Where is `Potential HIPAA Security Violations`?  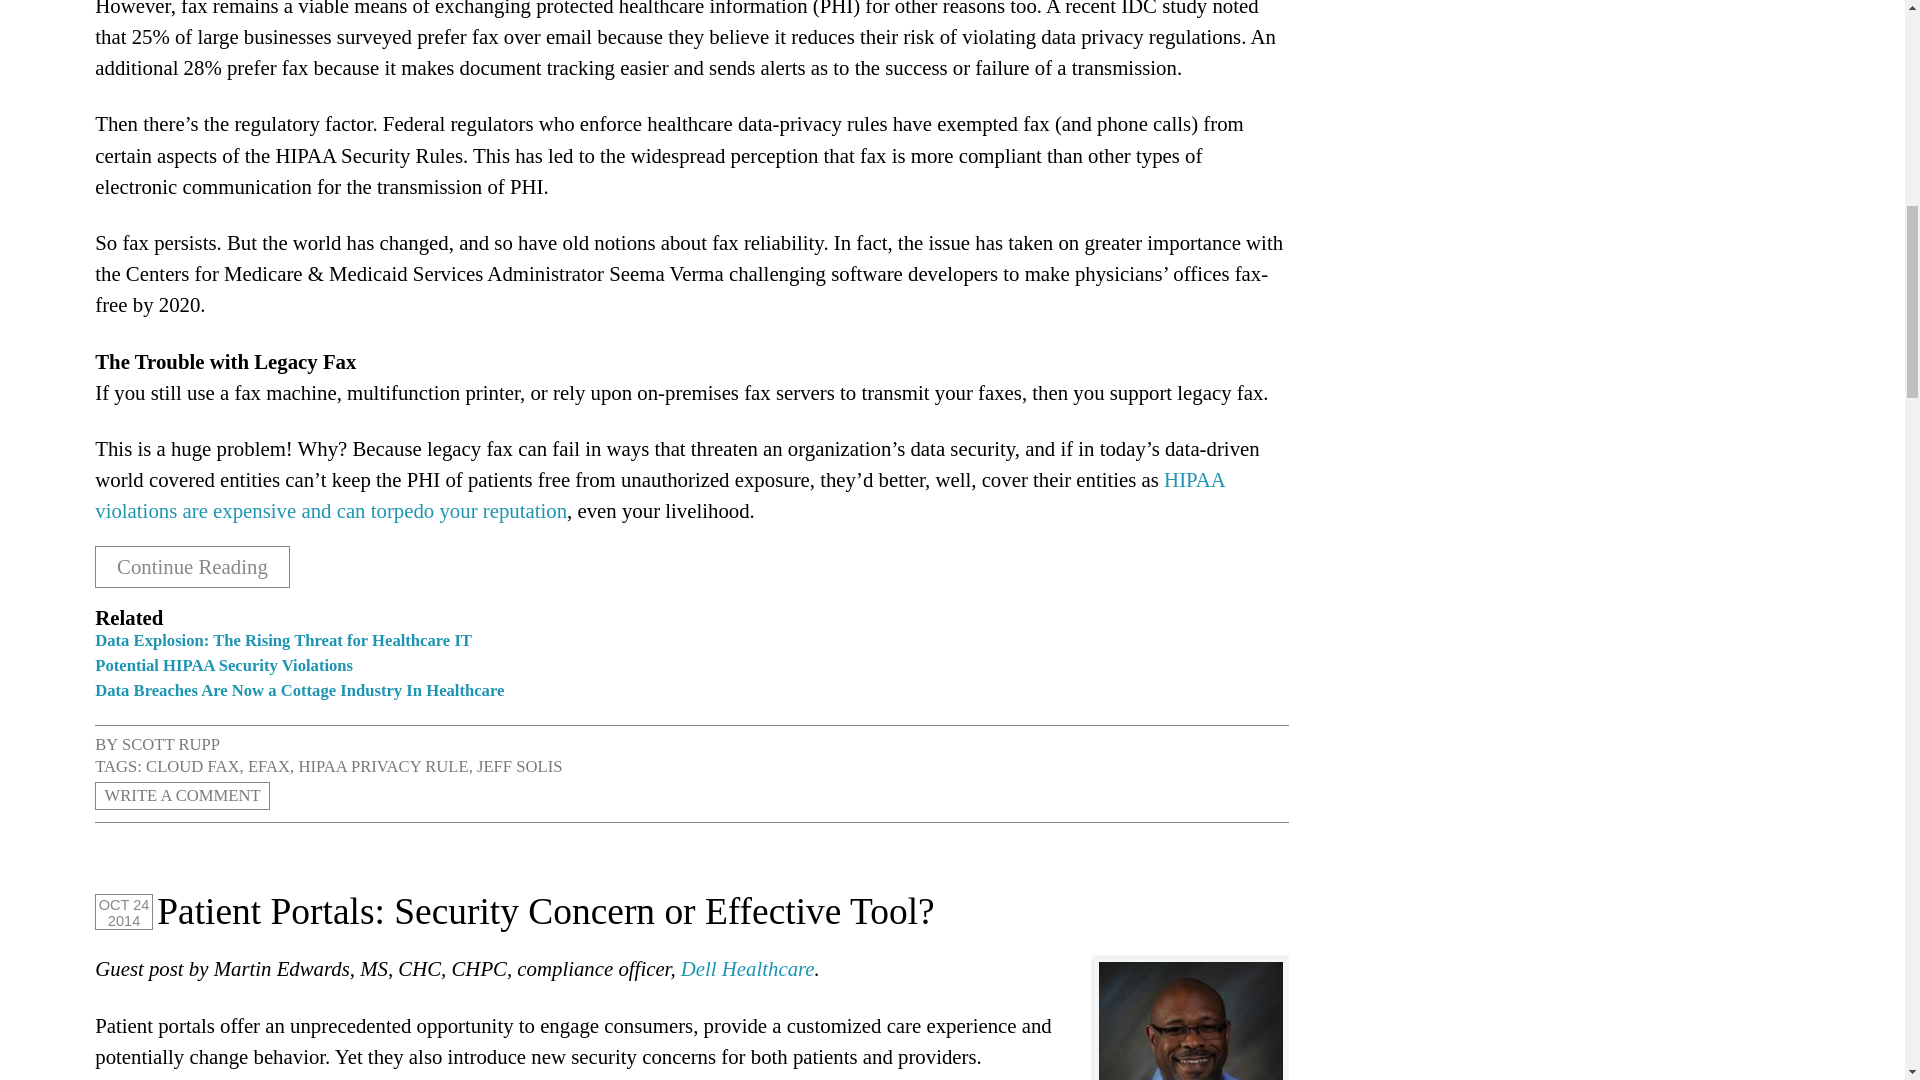 Potential HIPAA Security Violations is located at coordinates (224, 665).